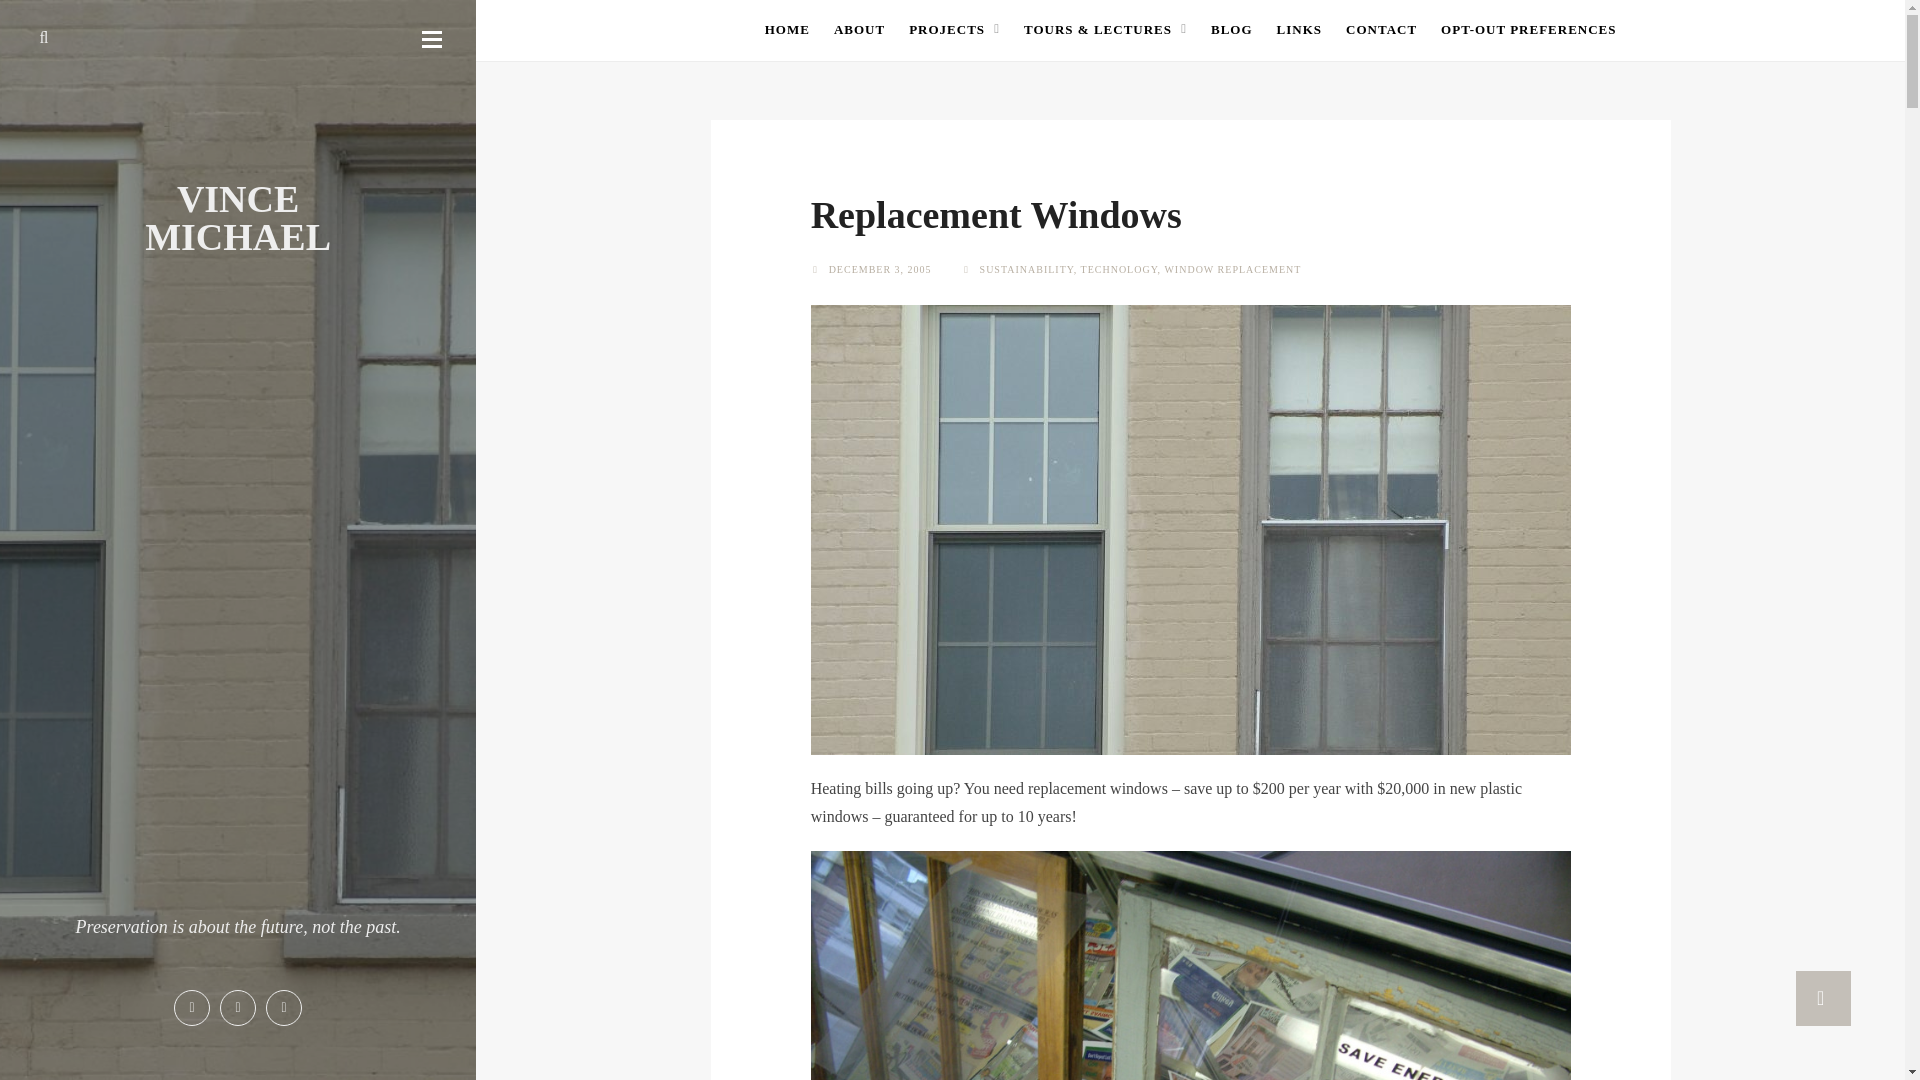 The height and width of the screenshot is (1080, 1920). What do you see at coordinates (238, 1008) in the screenshot?
I see `Twitter` at bounding box center [238, 1008].